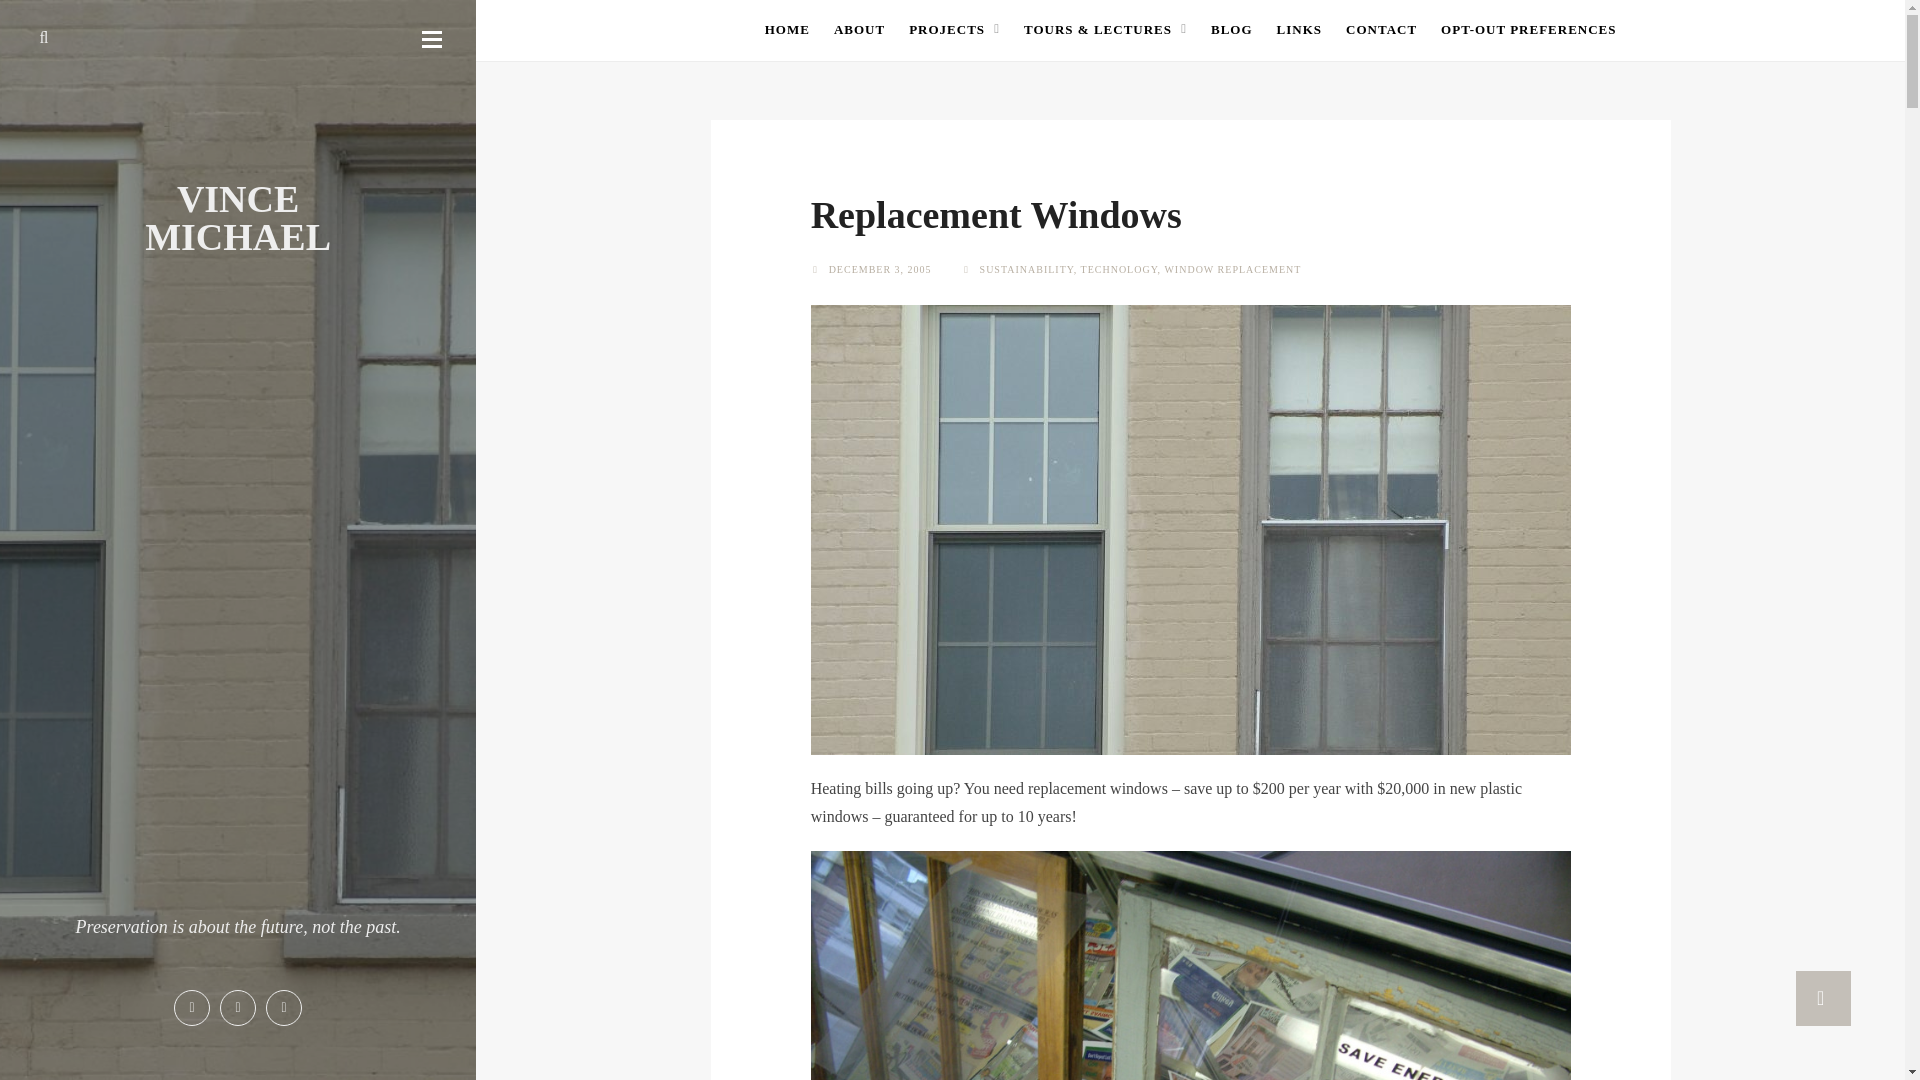 The height and width of the screenshot is (1080, 1920). What do you see at coordinates (238, 1008) in the screenshot?
I see `Twitter` at bounding box center [238, 1008].